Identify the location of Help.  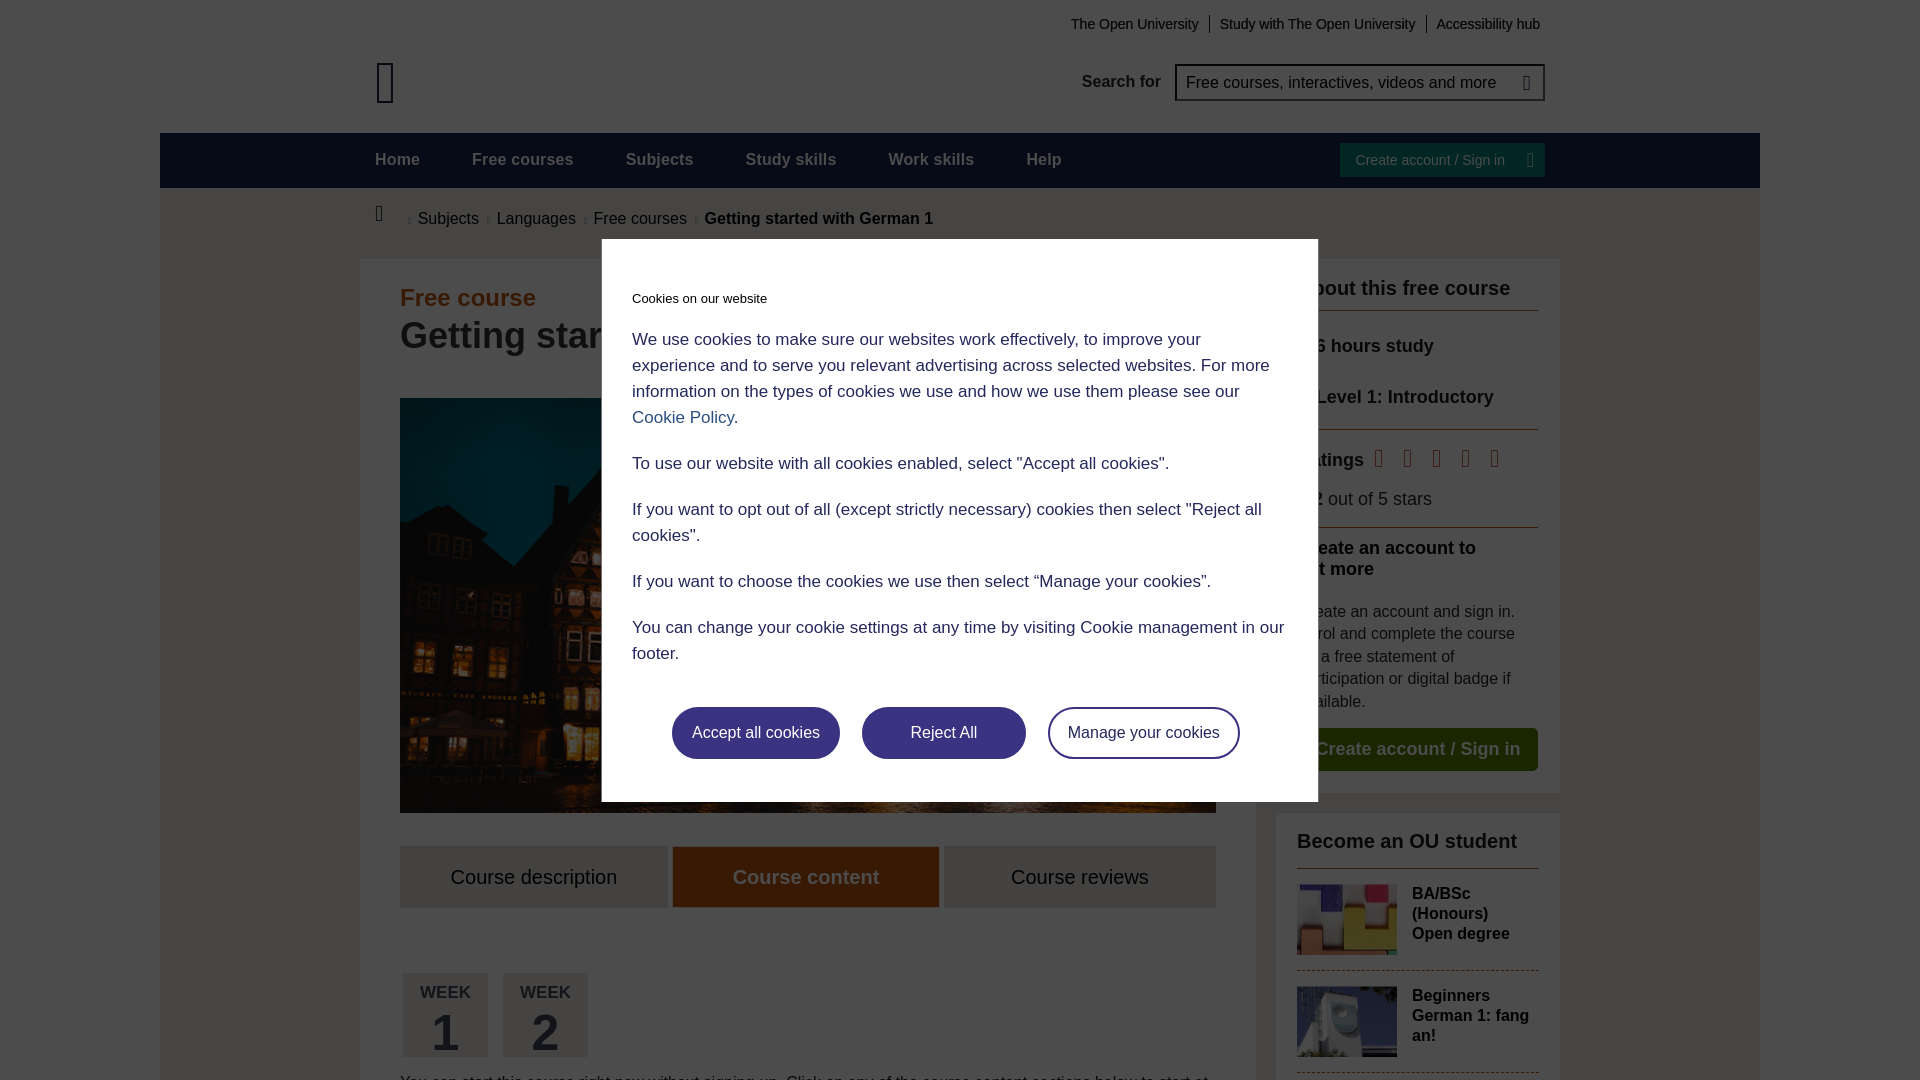
(1043, 160).